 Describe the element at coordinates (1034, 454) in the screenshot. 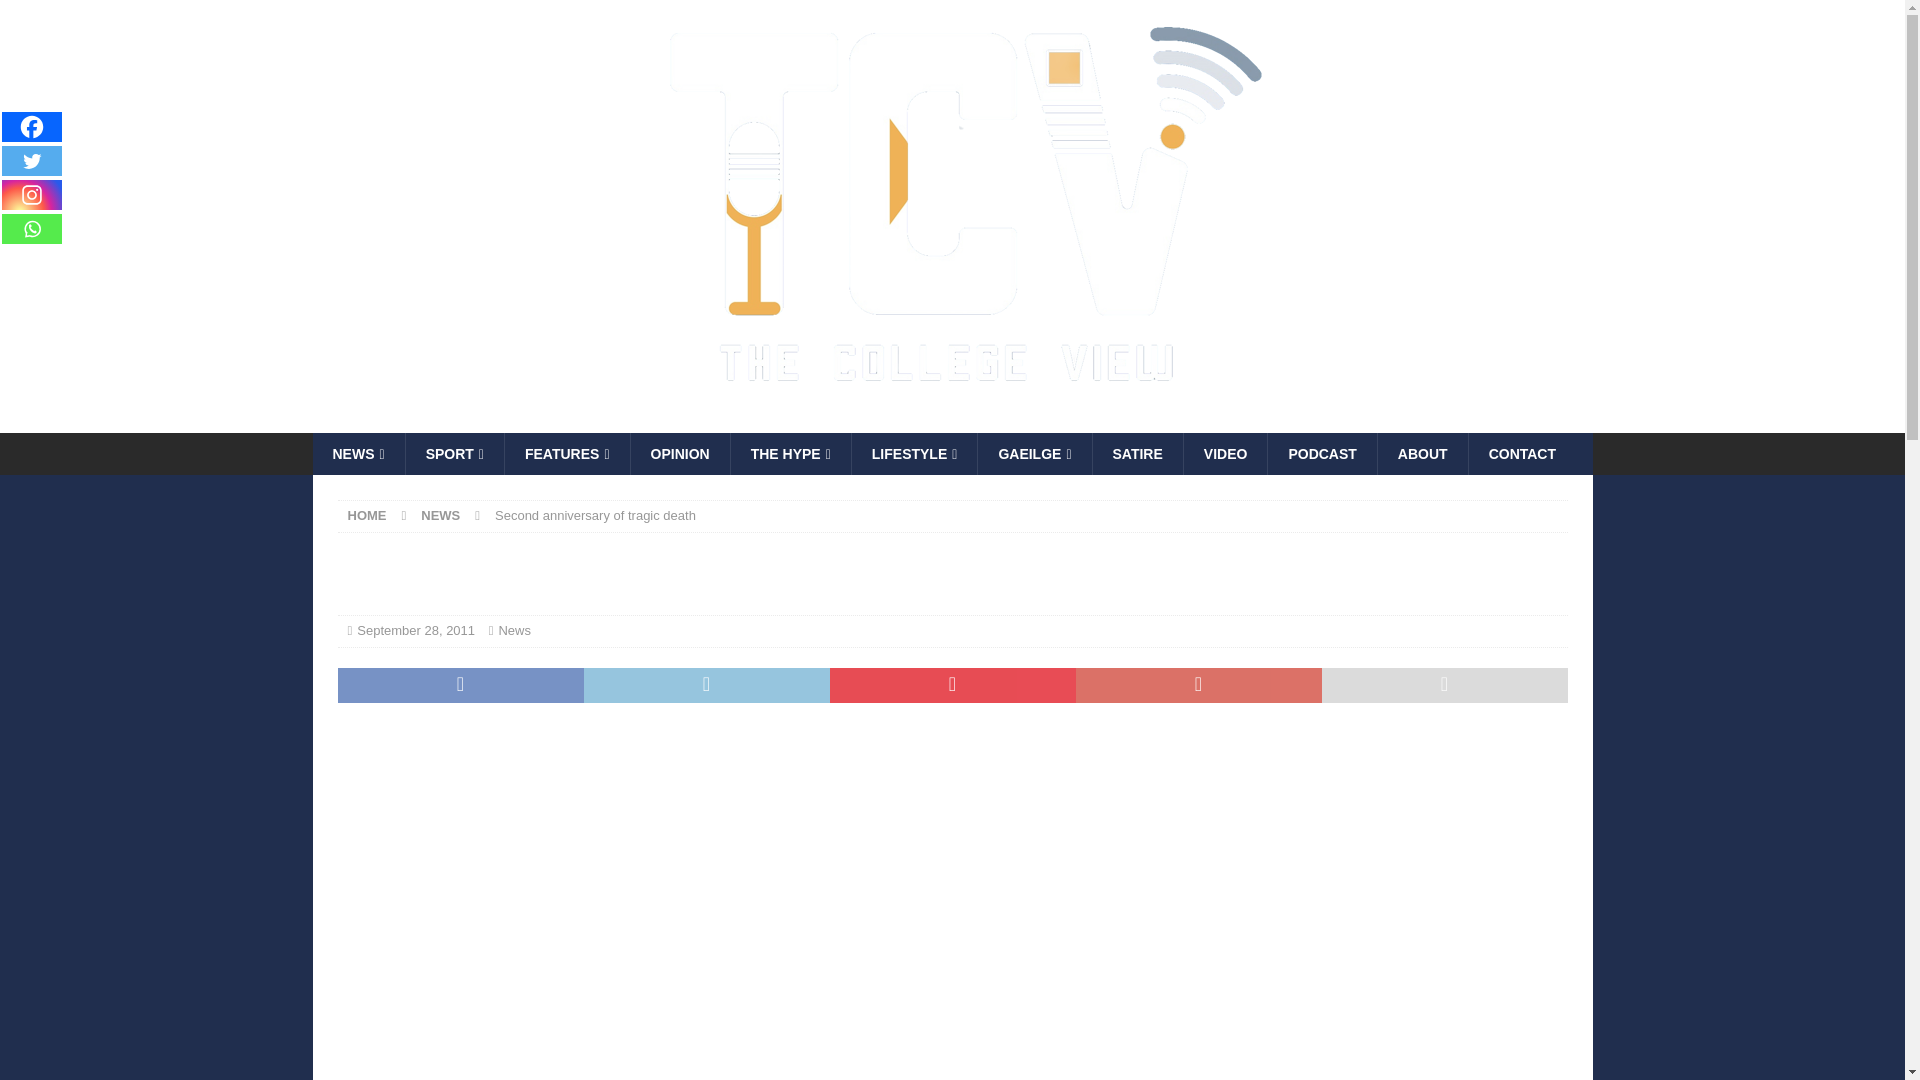

I see `GAEILGE` at that location.